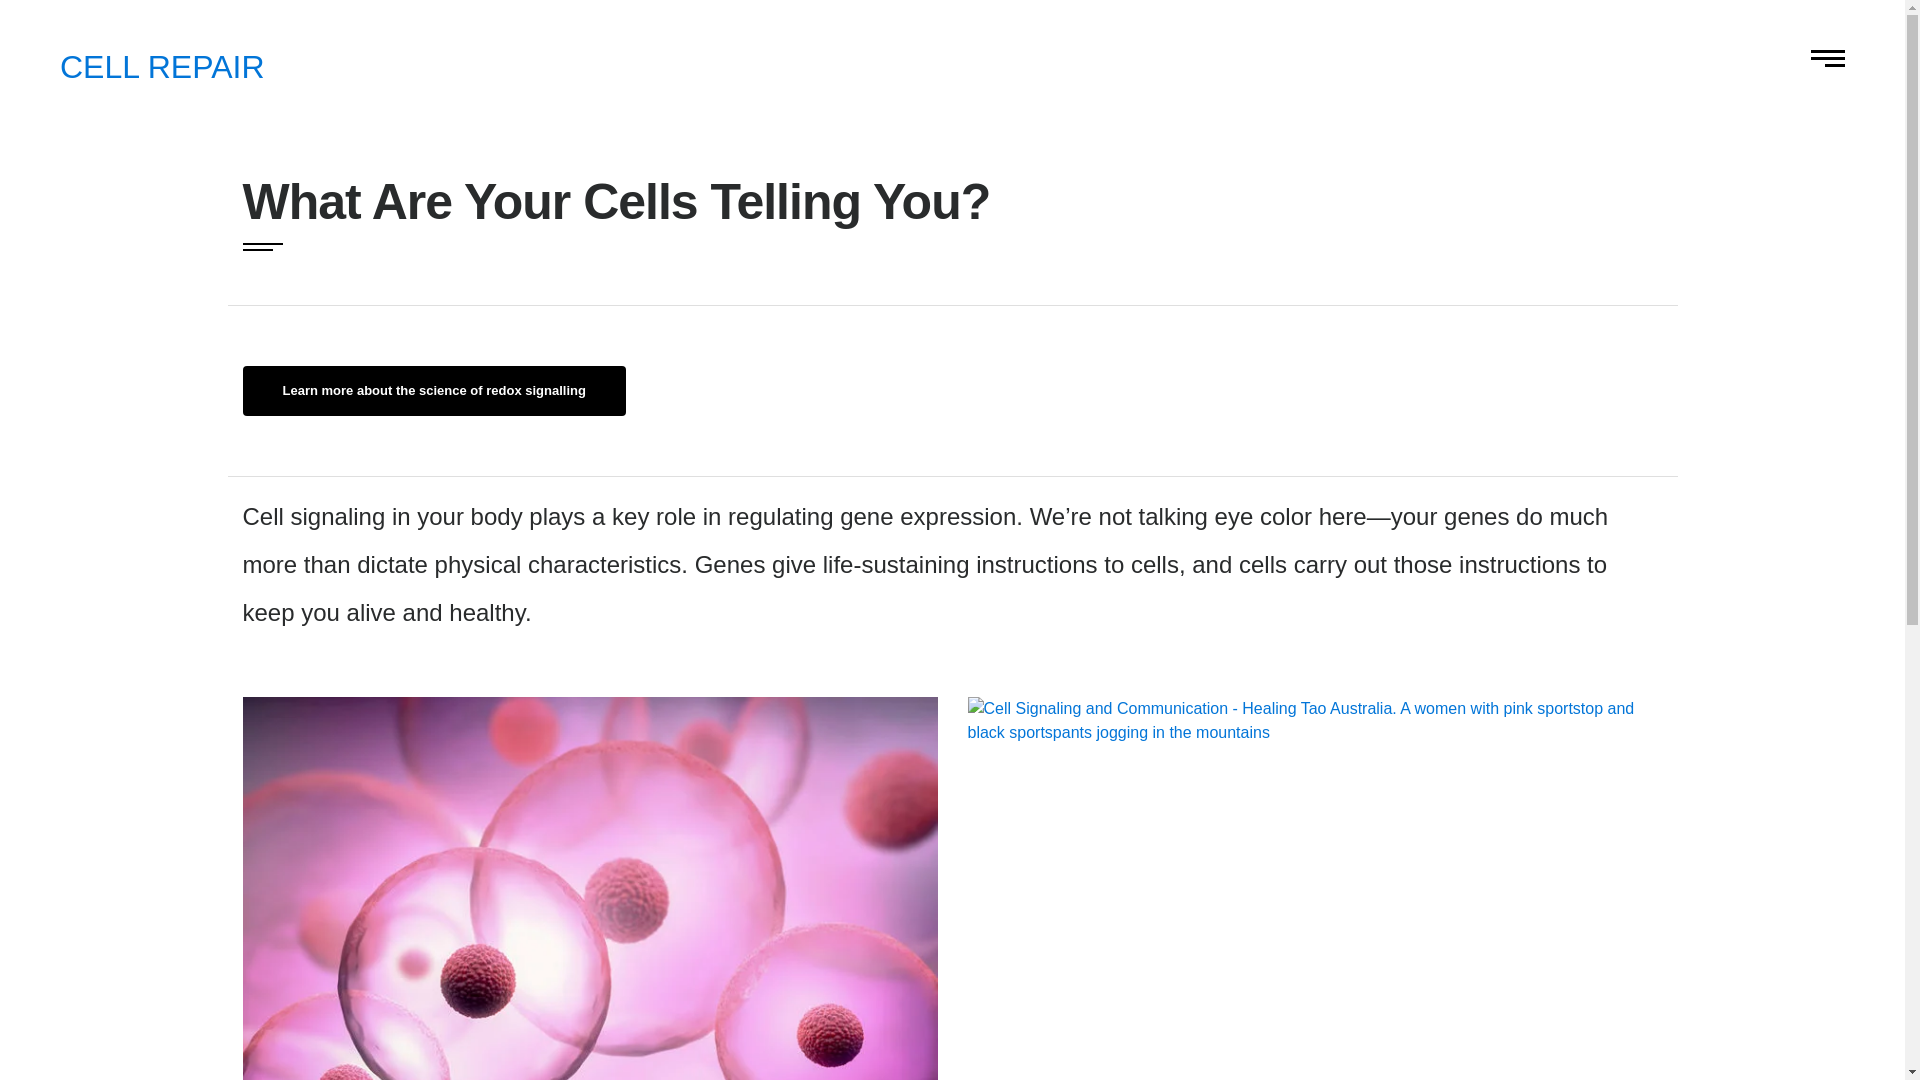  I want to click on CELL REPAIR, so click(162, 72).